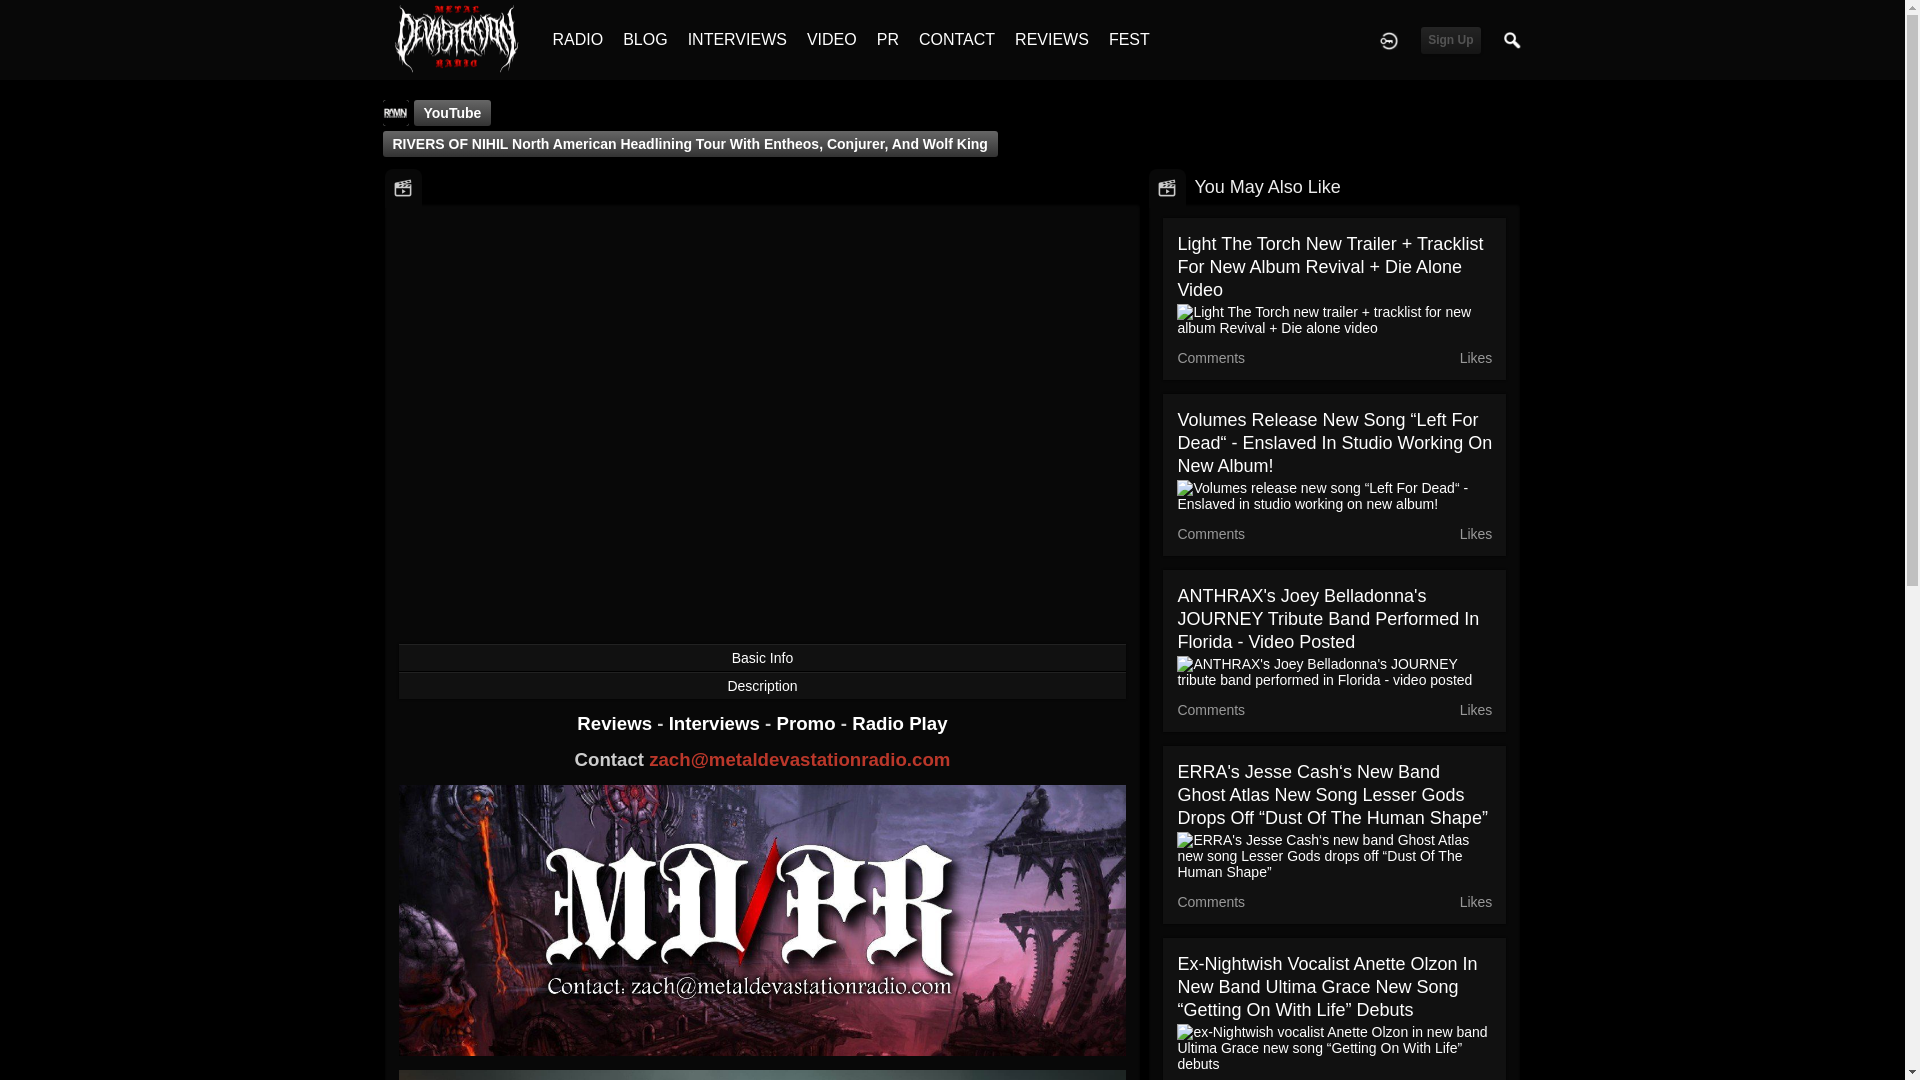 This screenshot has width=1920, height=1080. Describe the element at coordinates (831, 40) in the screenshot. I see `VIDEO` at that location.